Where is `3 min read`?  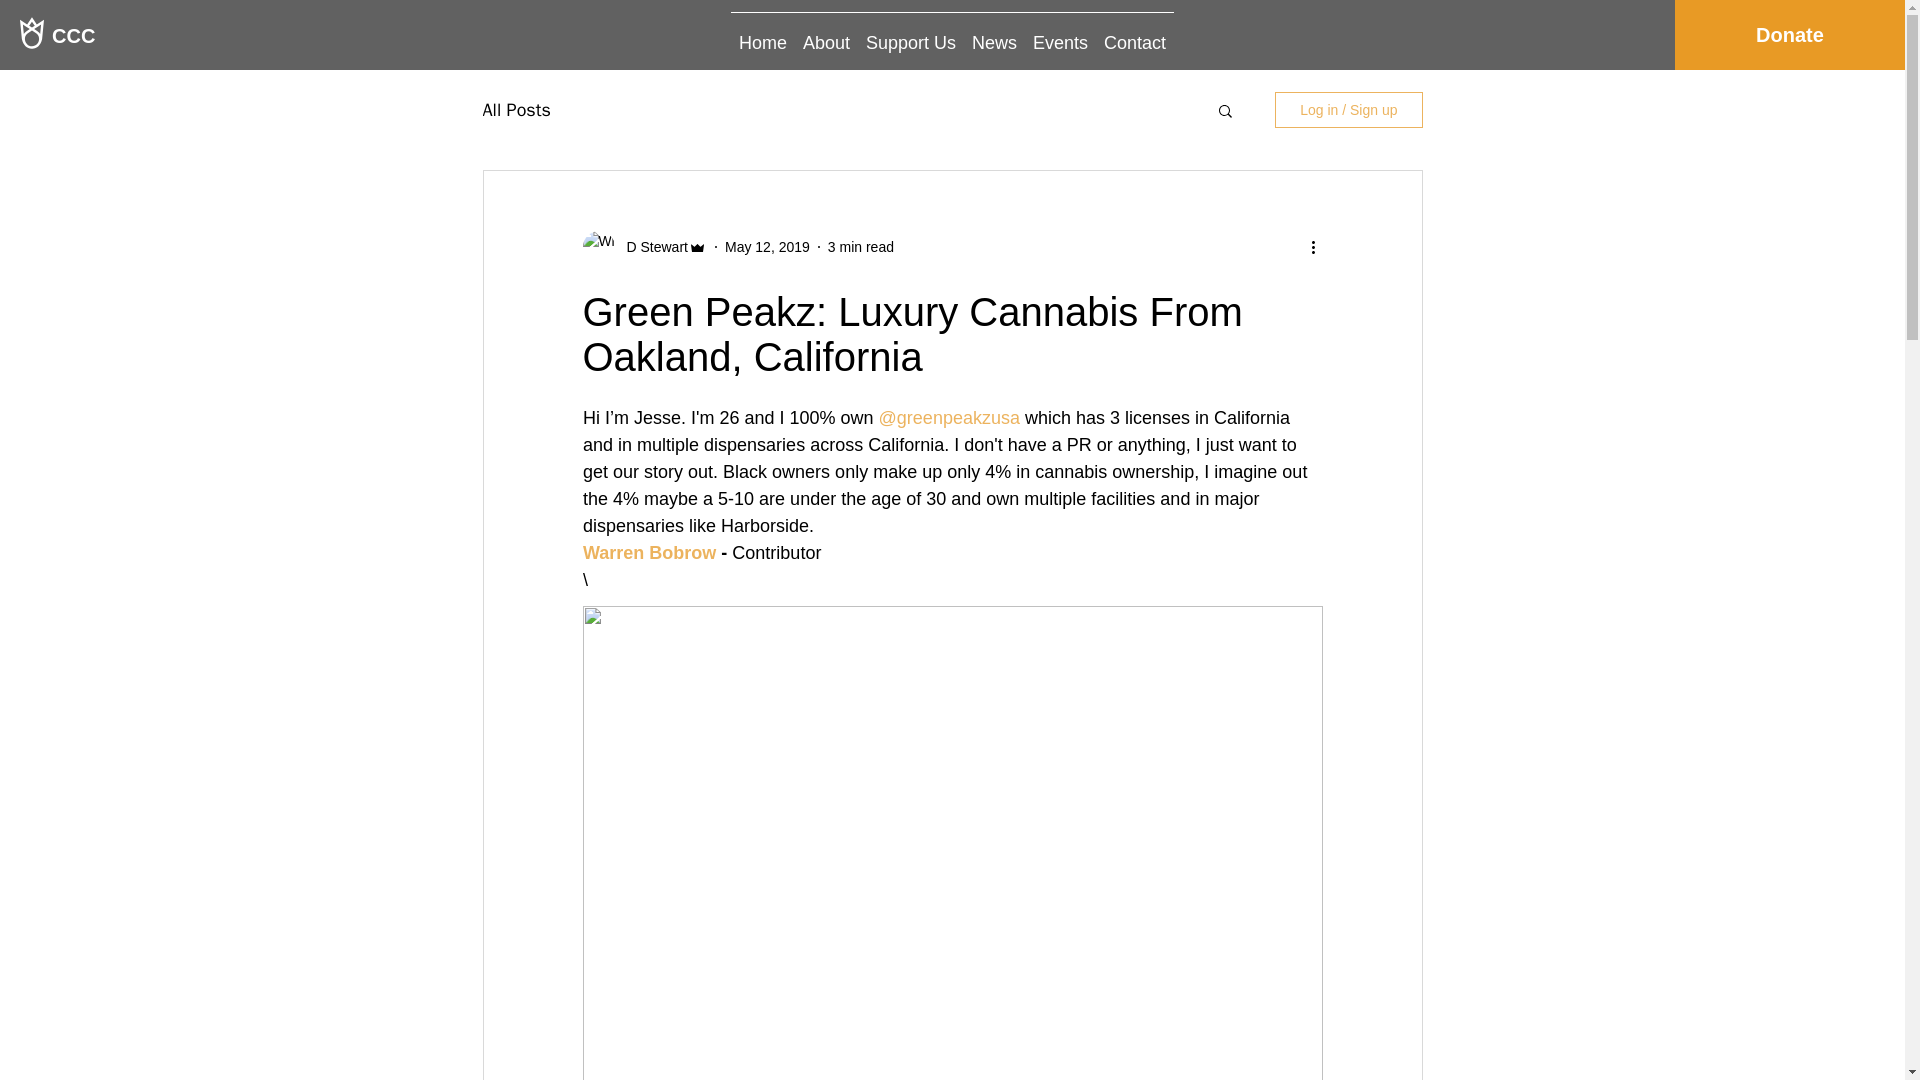
3 min read is located at coordinates (860, 245).